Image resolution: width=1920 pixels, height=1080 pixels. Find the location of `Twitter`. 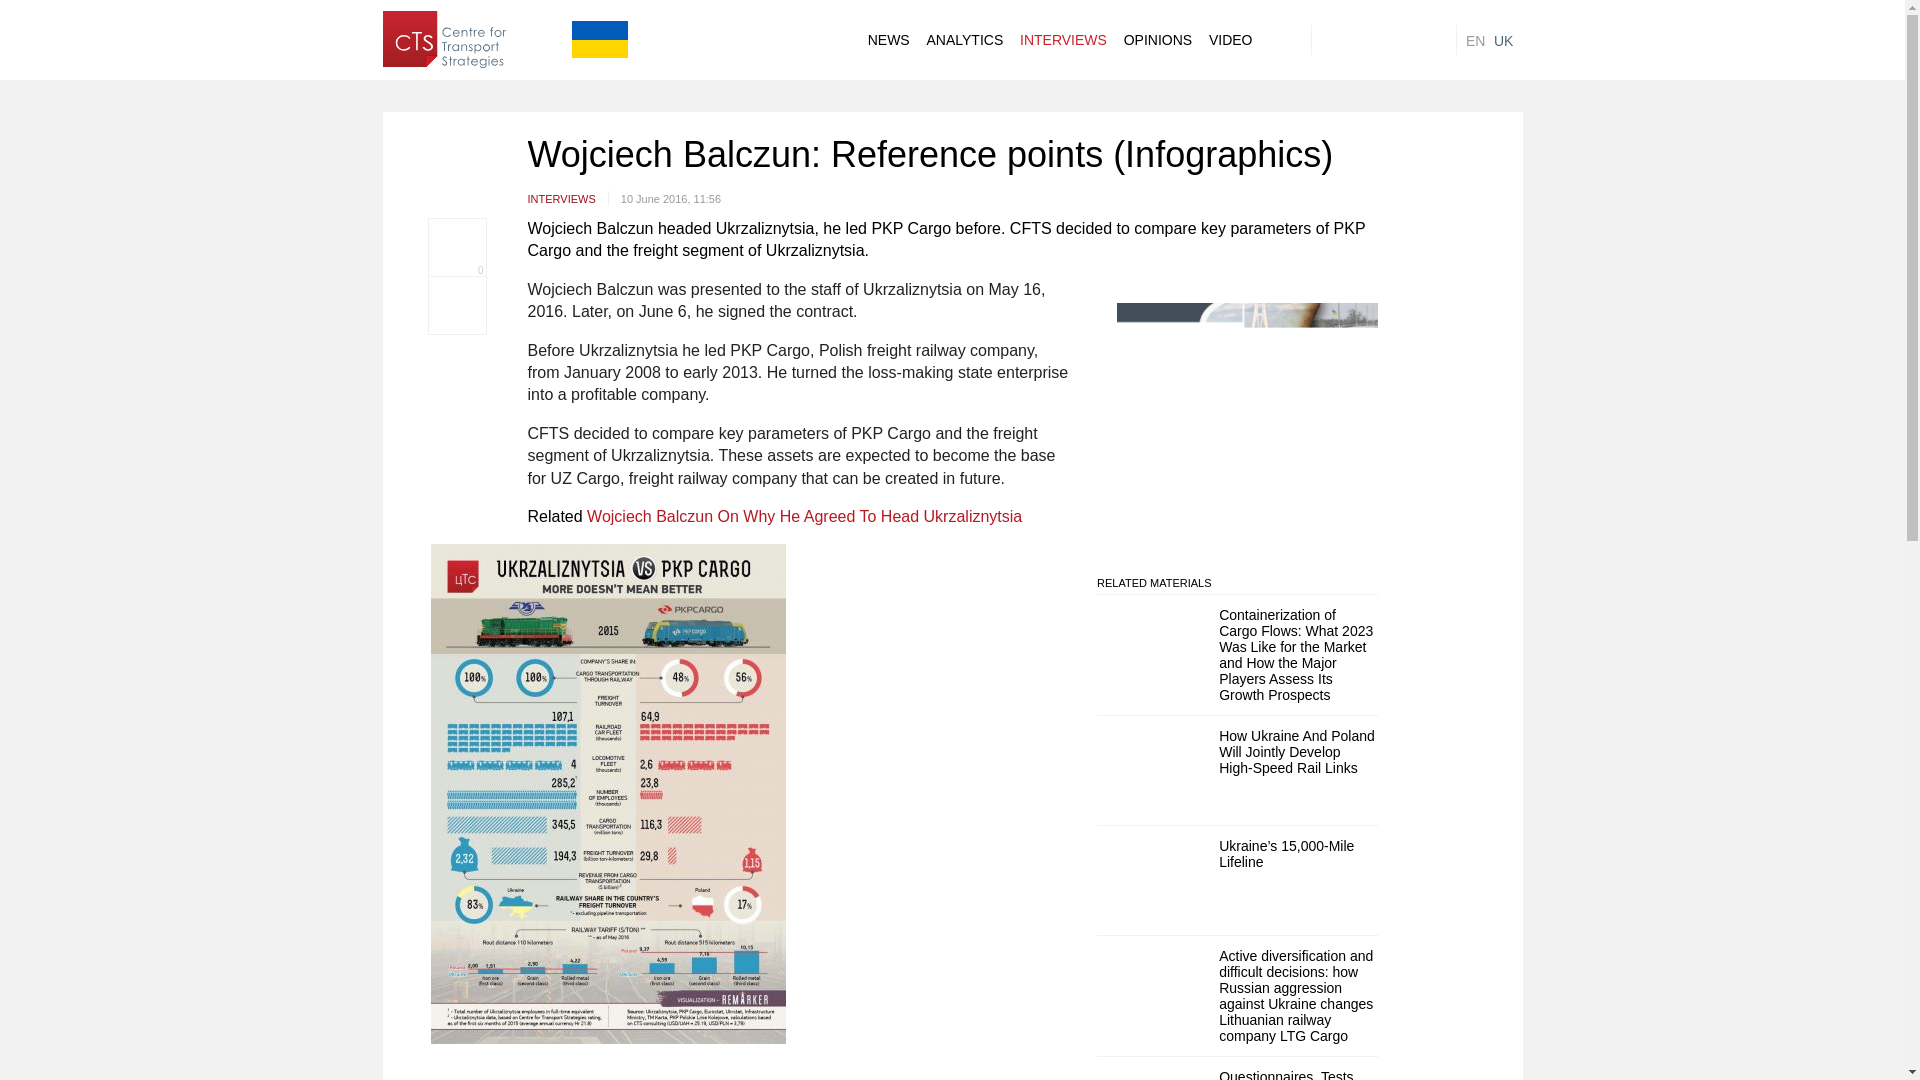

Twitter is located at coordinates (1362, 40).